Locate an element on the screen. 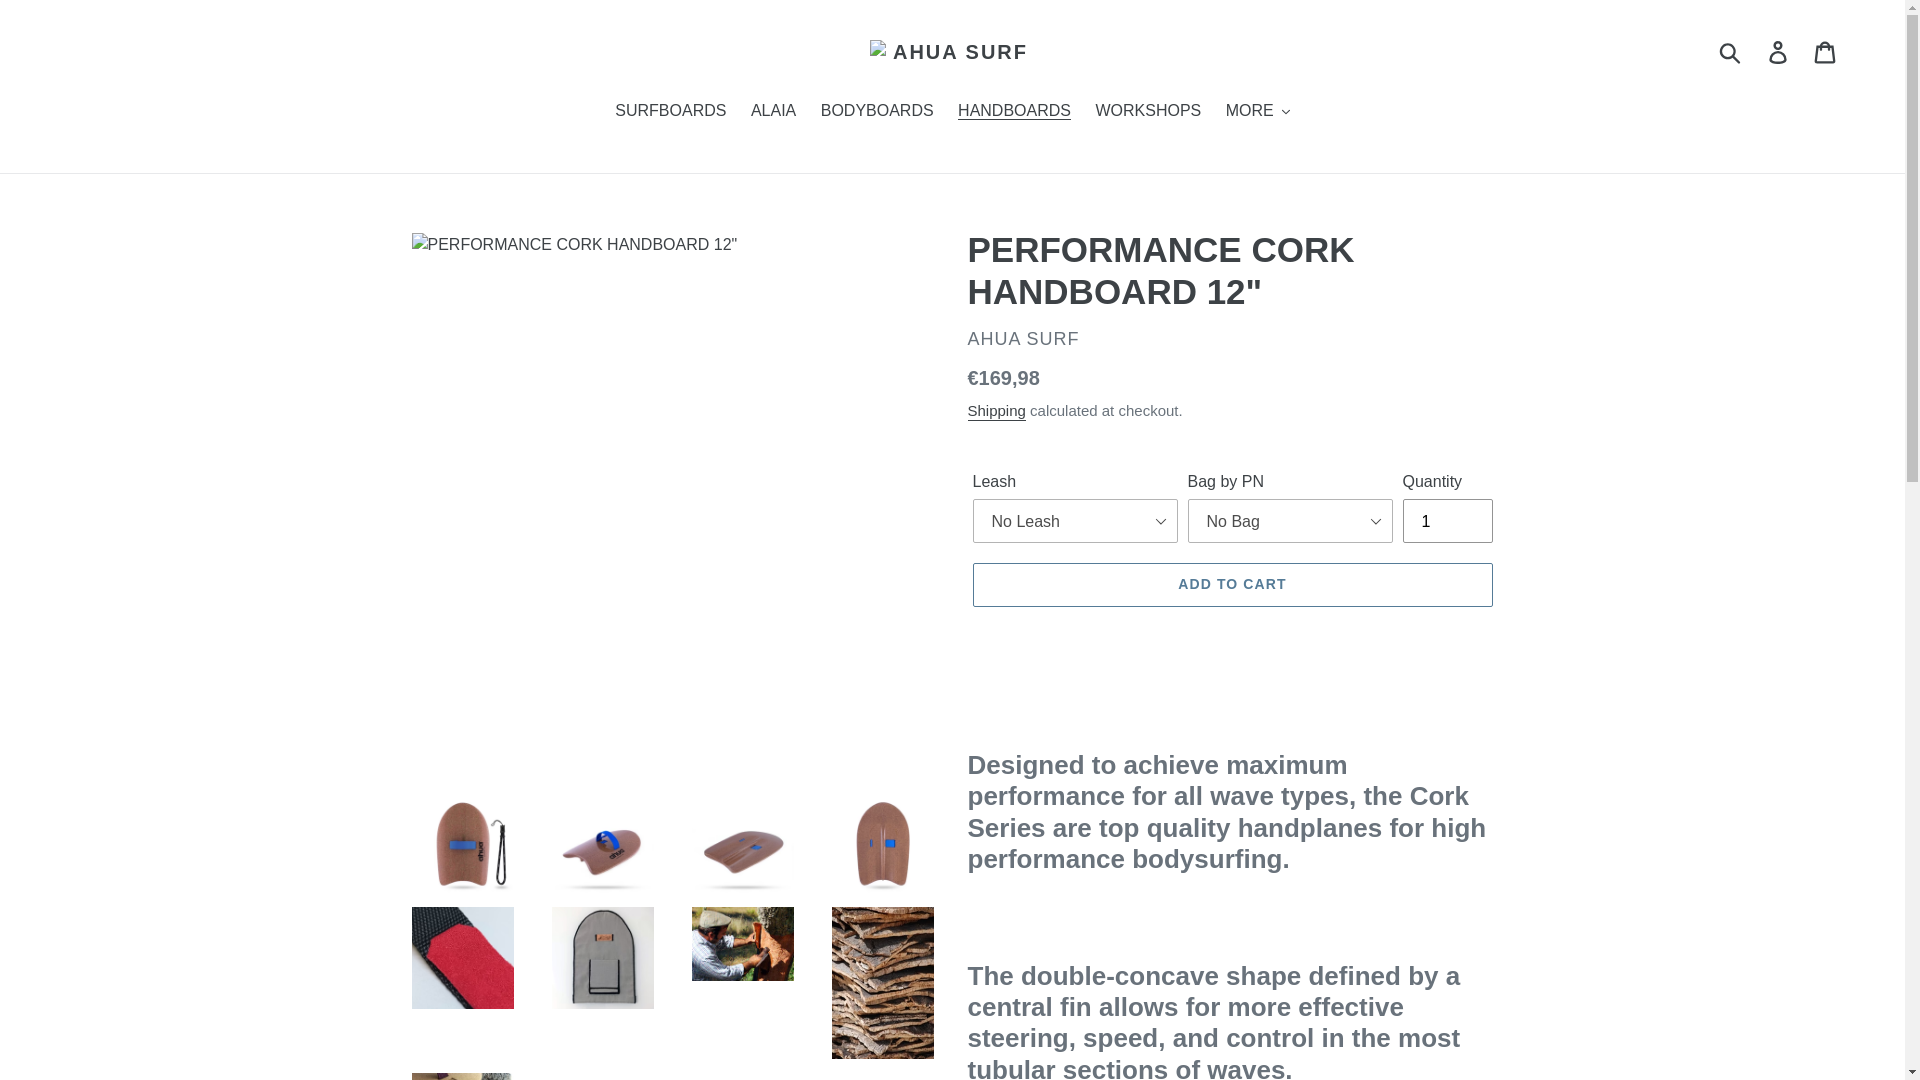 The height and width of the screenshot is (1080, 1920). SURFBOARDS is located at coordinates (670, 112).